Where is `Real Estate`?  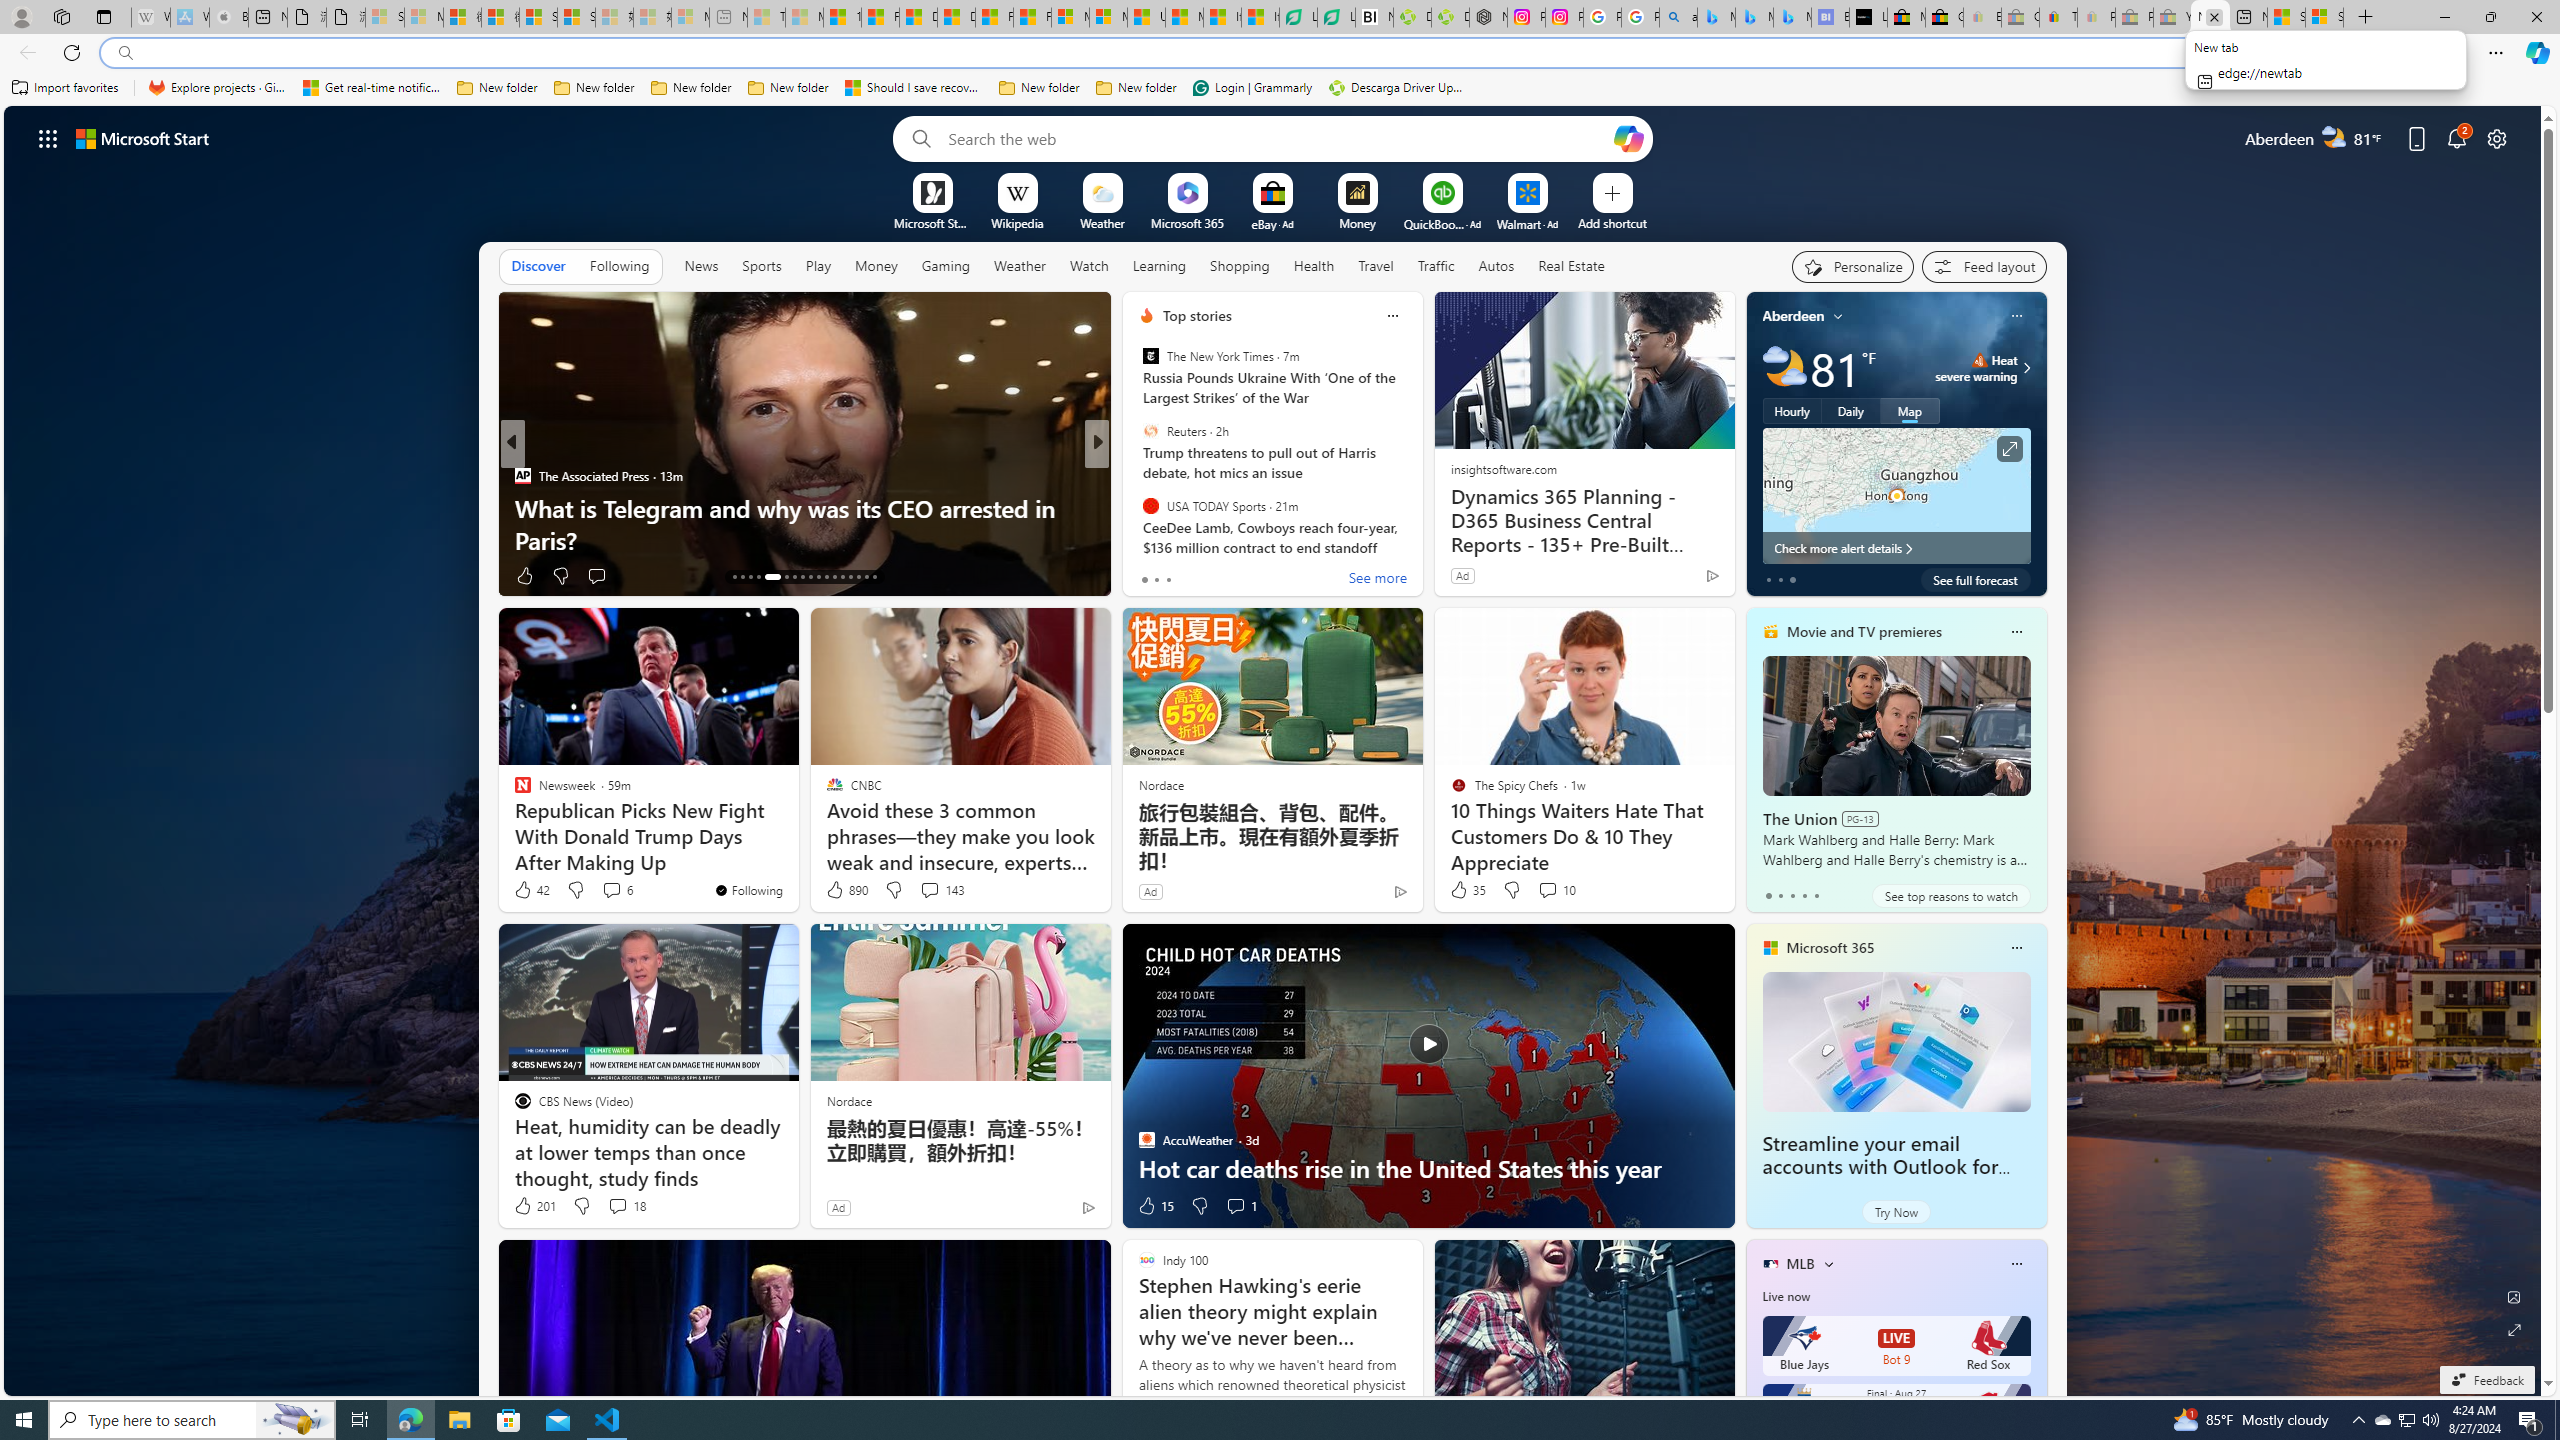 Real Estate is located at coordinates (1571, 266).